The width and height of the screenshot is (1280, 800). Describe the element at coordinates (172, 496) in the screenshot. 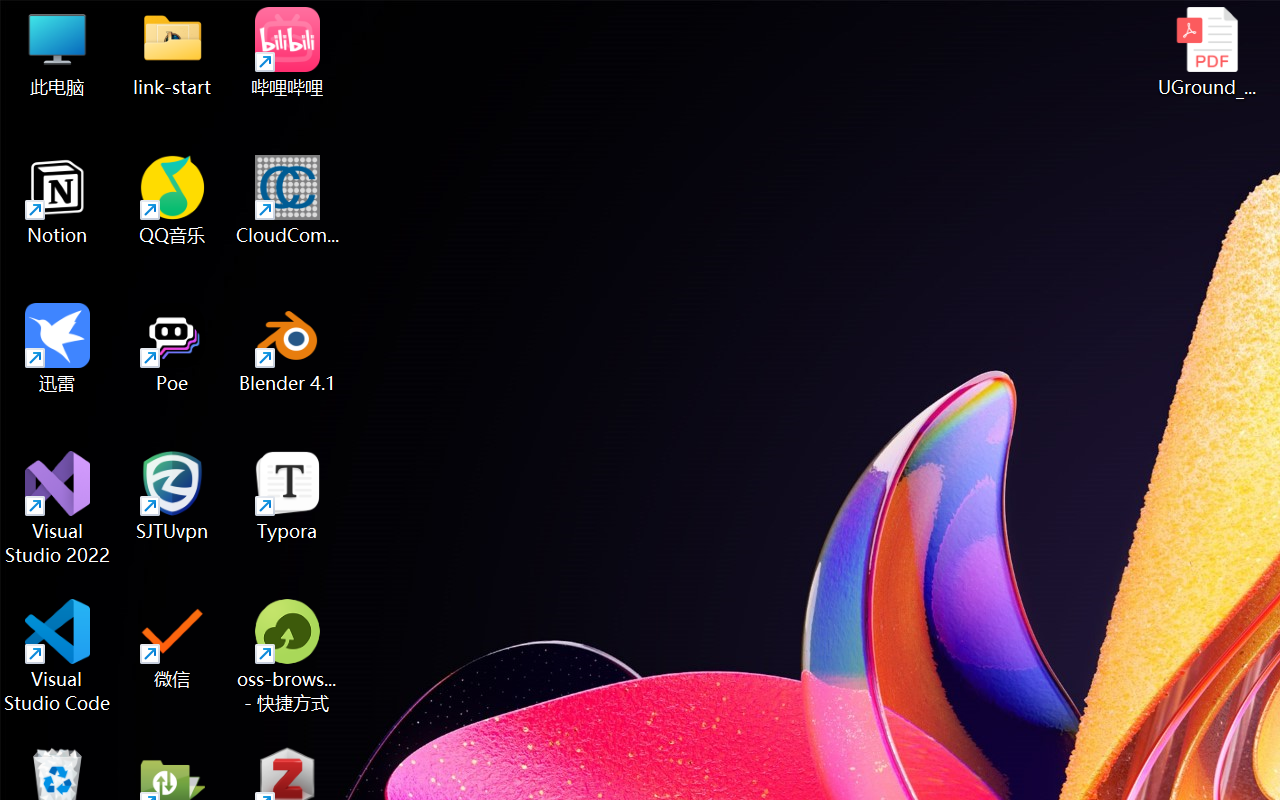

I see `SJTUvpn` at that location.